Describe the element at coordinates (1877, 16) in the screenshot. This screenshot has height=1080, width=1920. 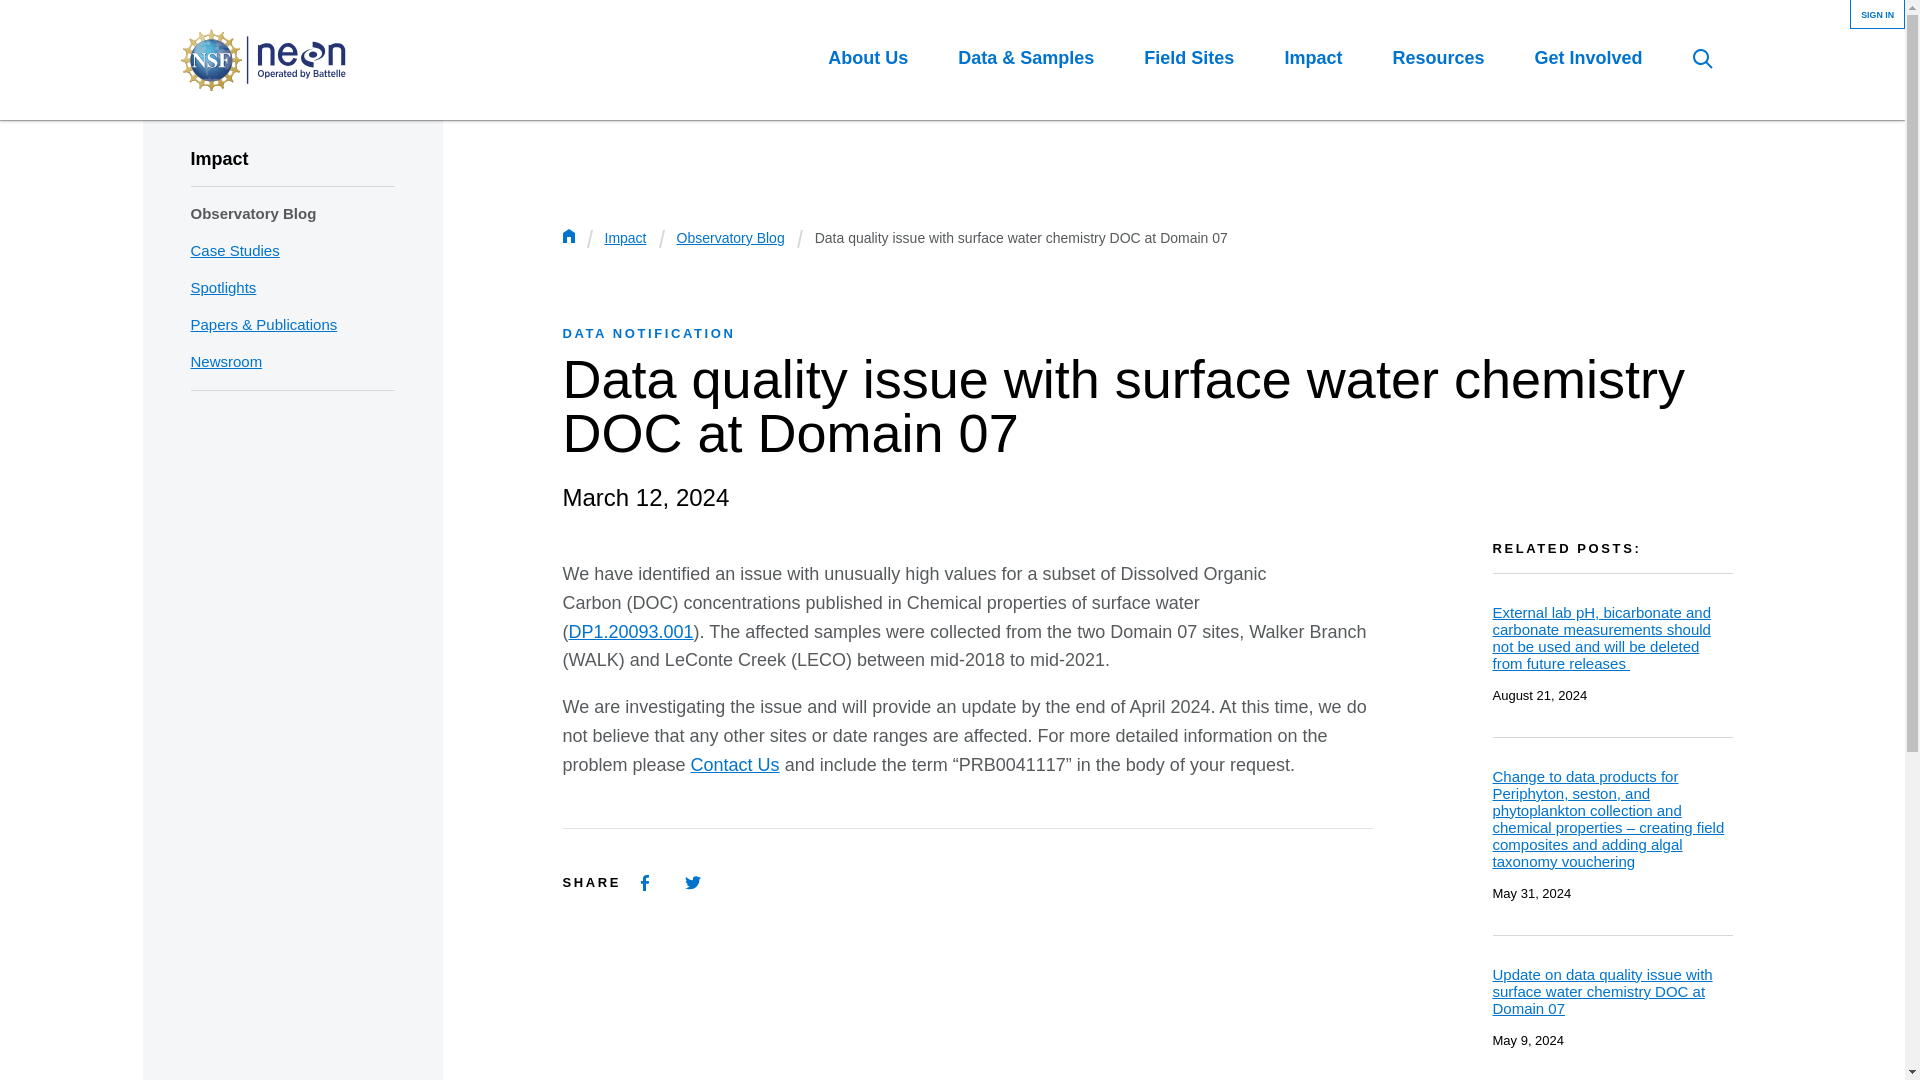
I see `Sign In` at that location.